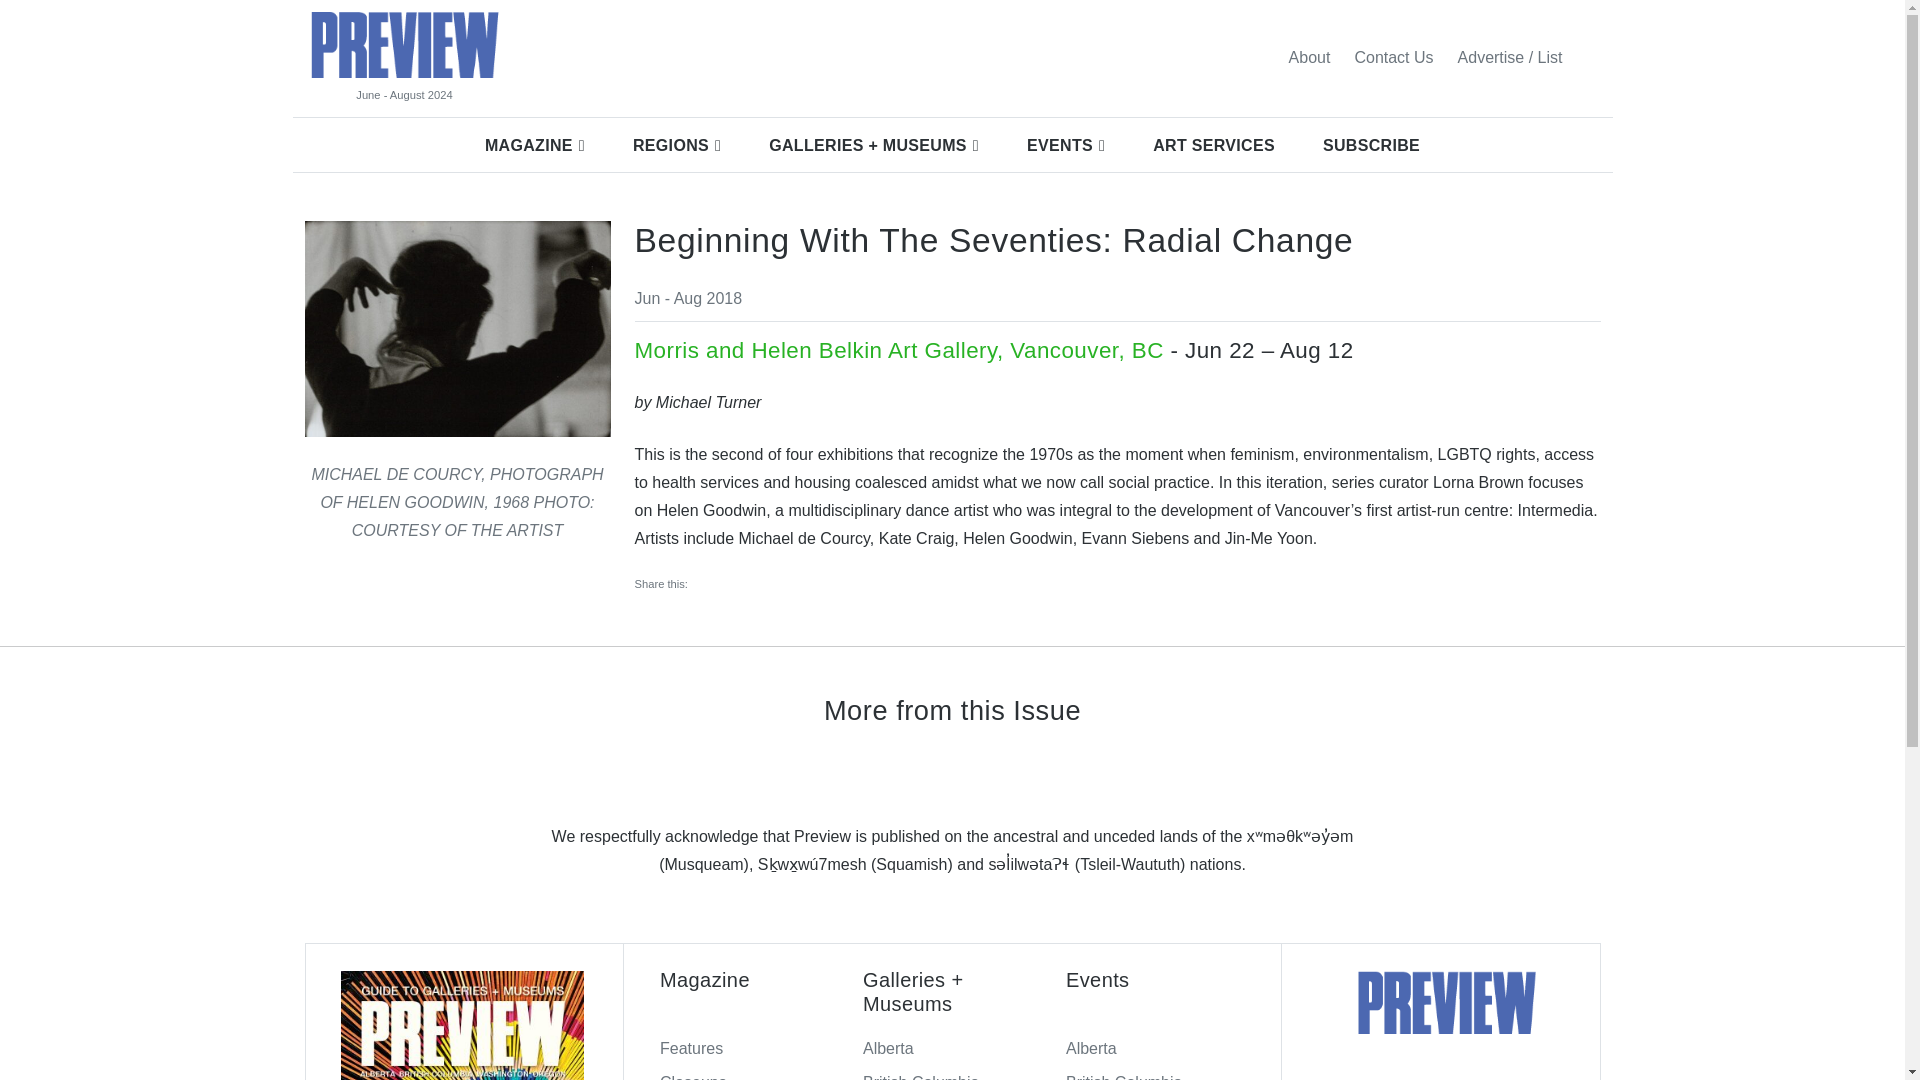  I want to click on Open Search, so click(1586, 57).